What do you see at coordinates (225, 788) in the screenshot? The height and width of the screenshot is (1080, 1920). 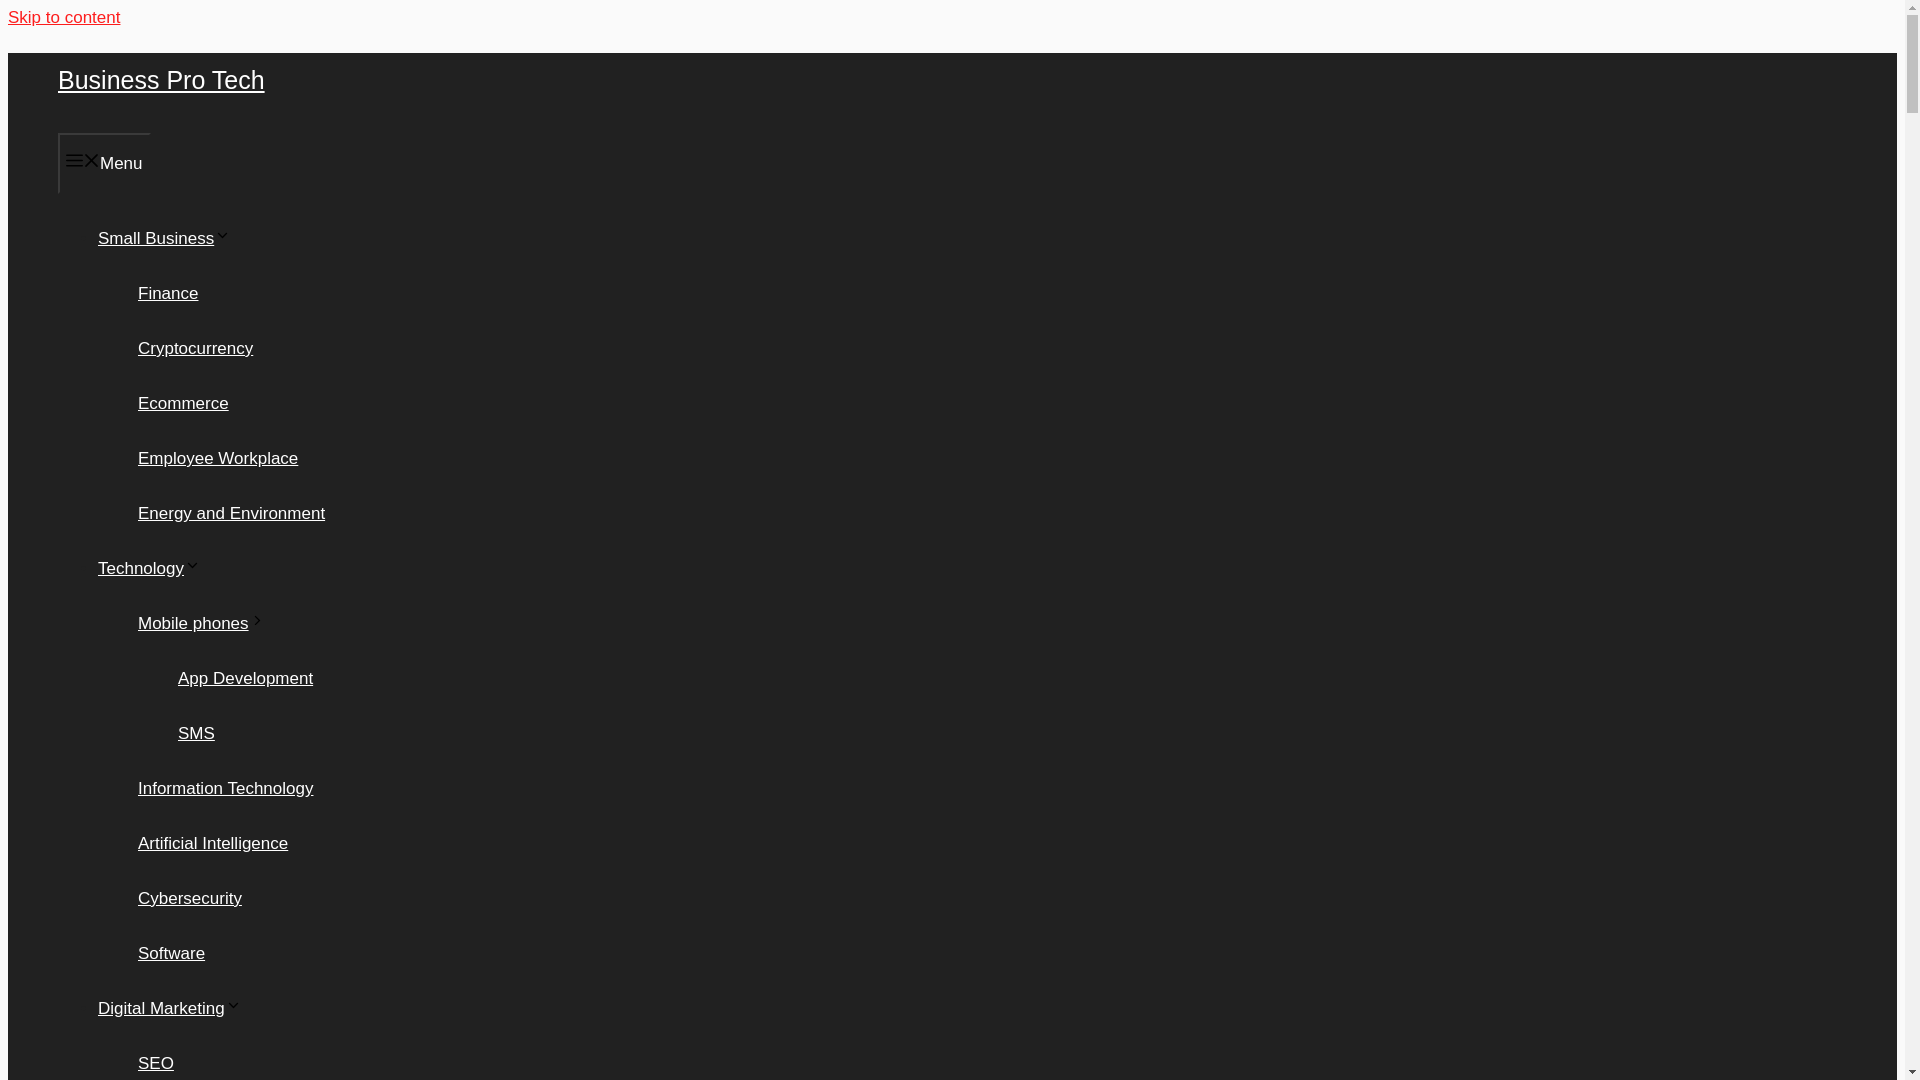 I see `Information Technology` at bounding box center [225, 788].